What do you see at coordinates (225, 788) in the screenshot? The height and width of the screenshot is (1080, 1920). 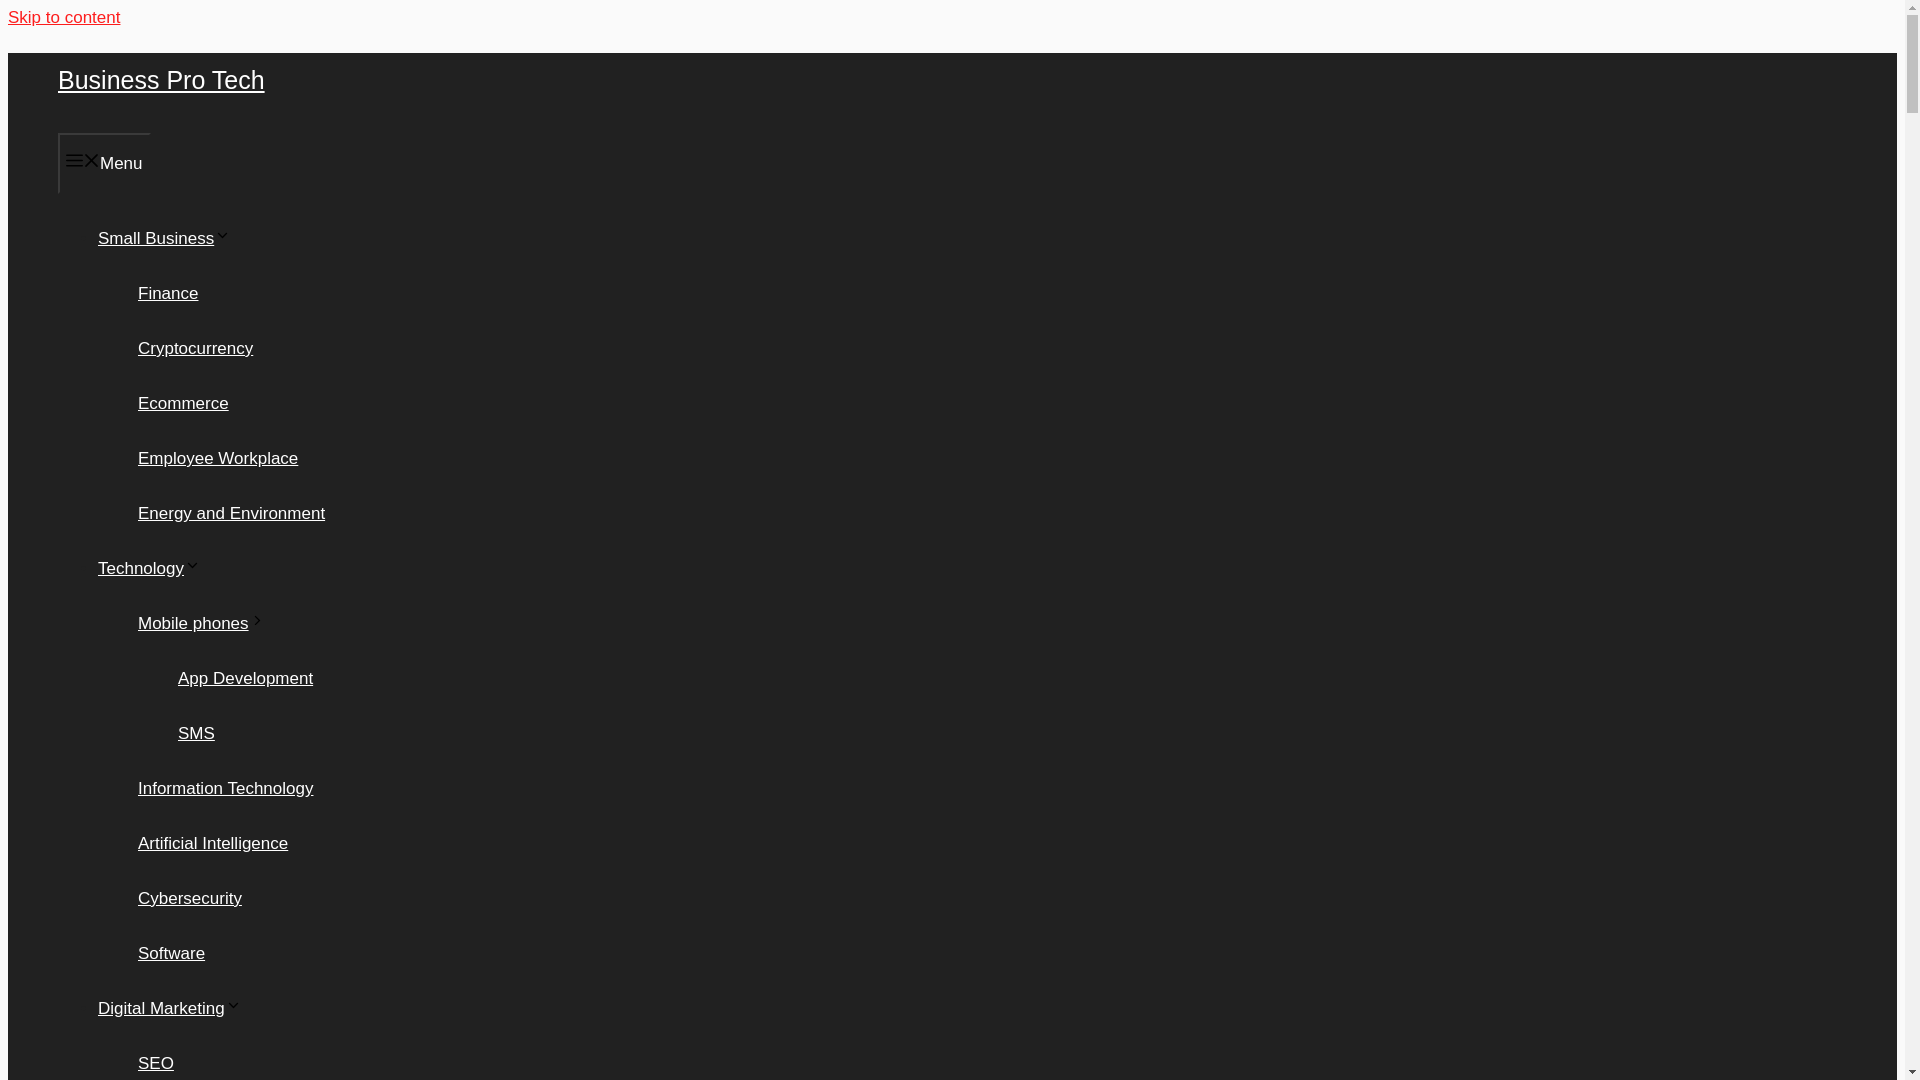 I see `Information Technology` at bounding box center [225, 788].